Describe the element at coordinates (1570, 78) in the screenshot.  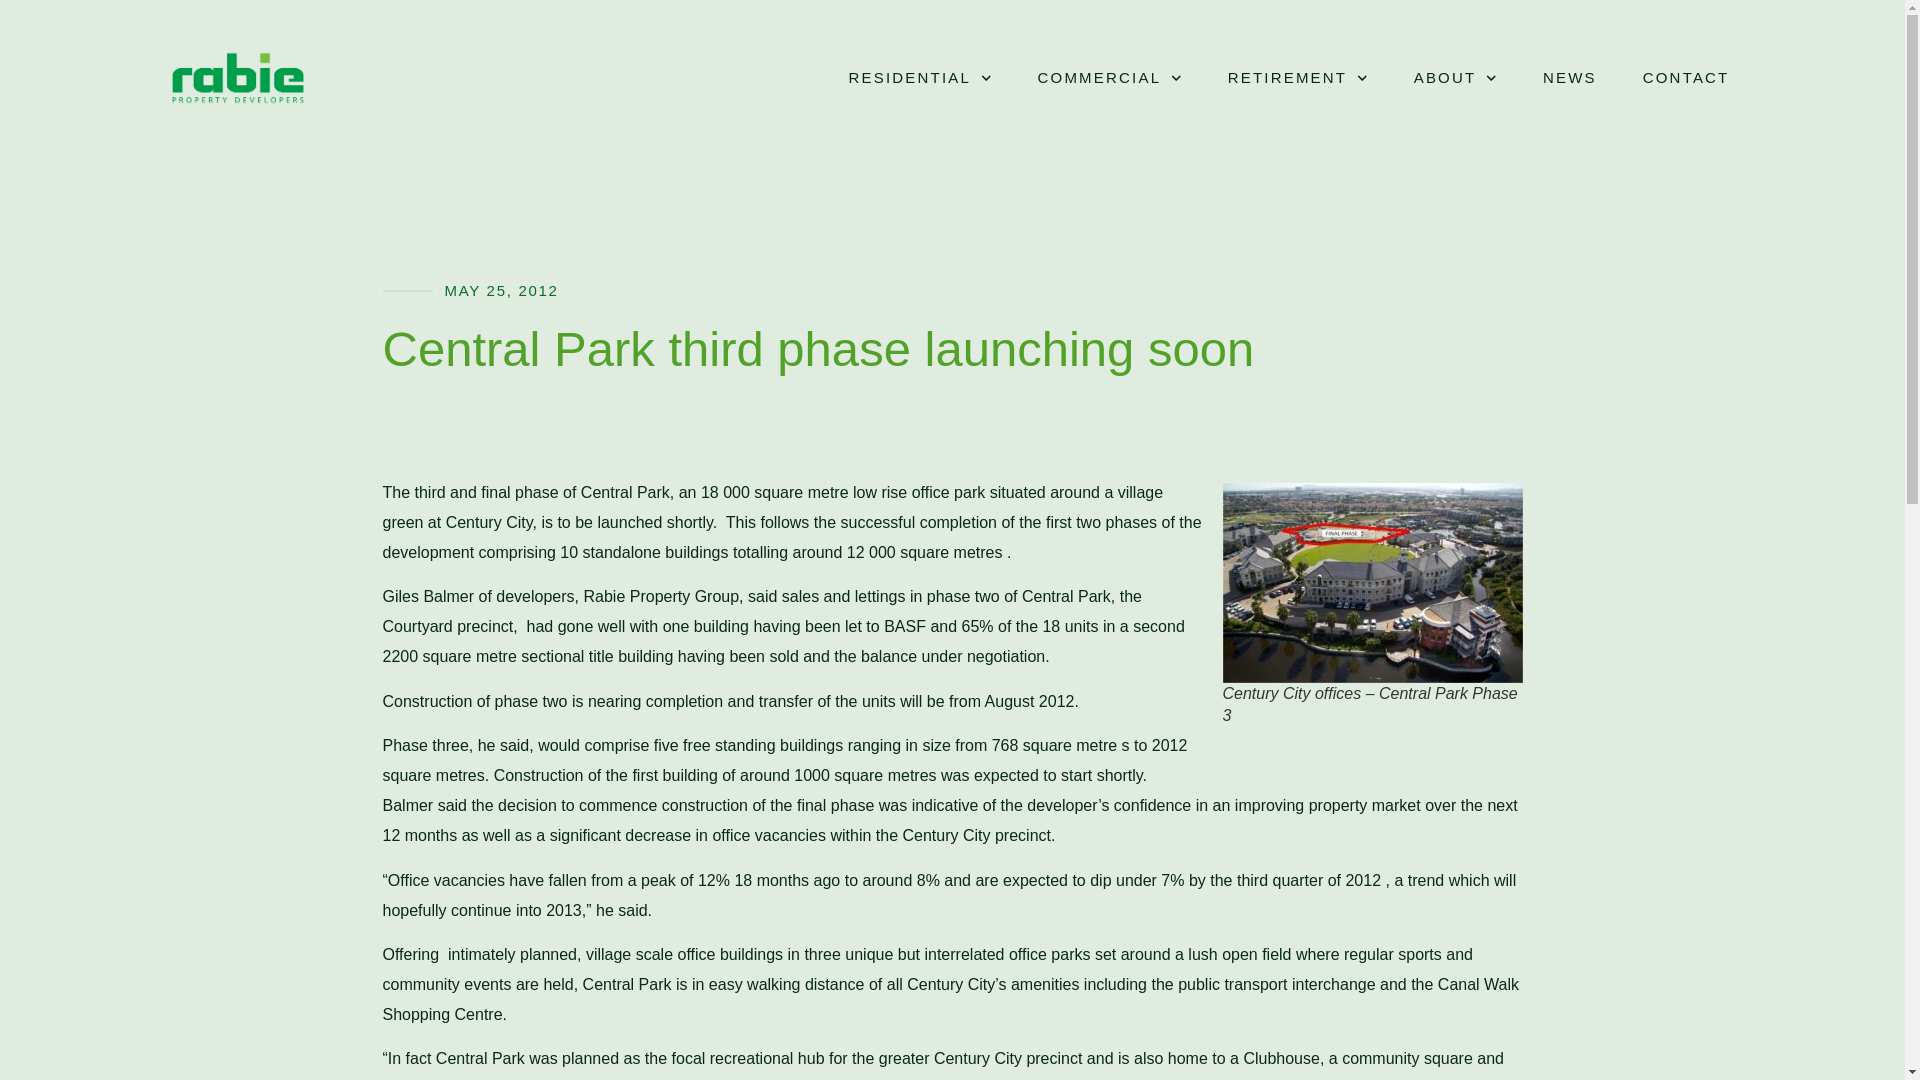
I see `NEWS` at that location.